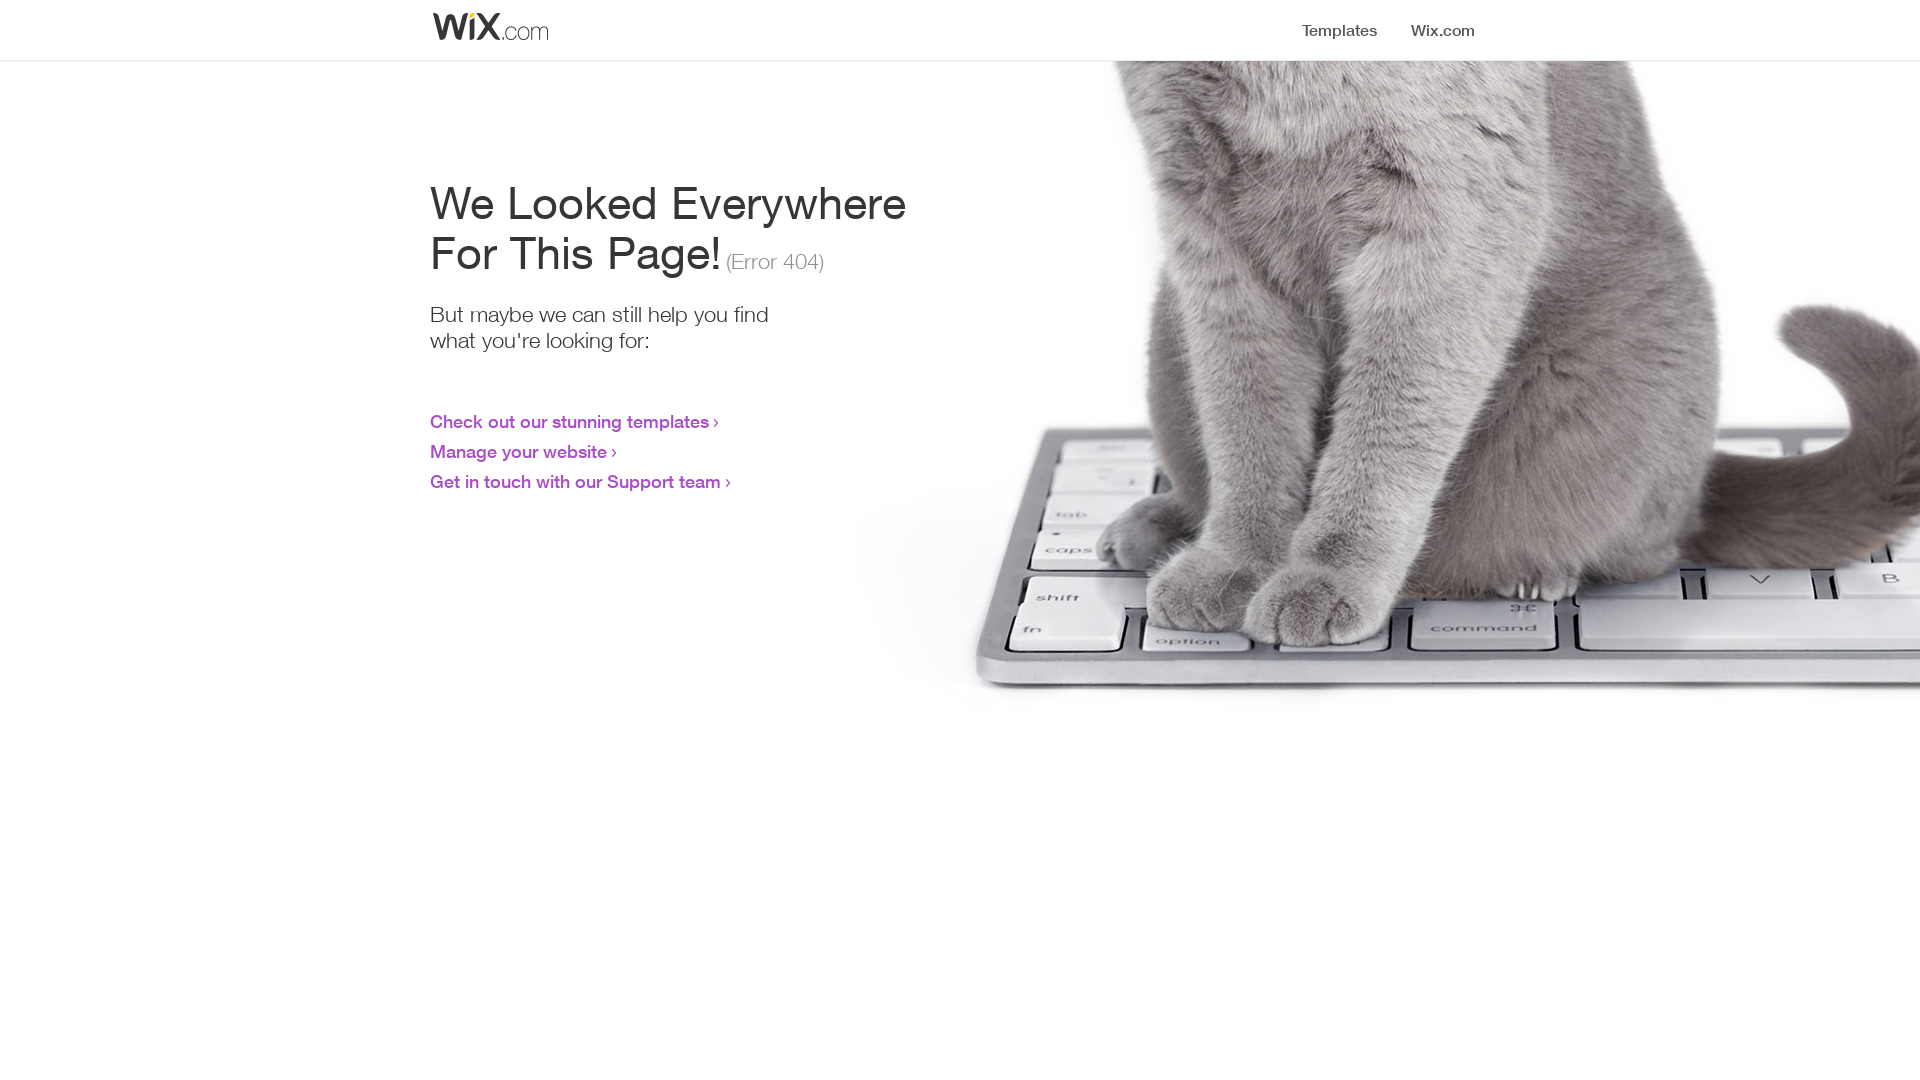  I want to click on Check out our stunning templates, so click(570, 421).